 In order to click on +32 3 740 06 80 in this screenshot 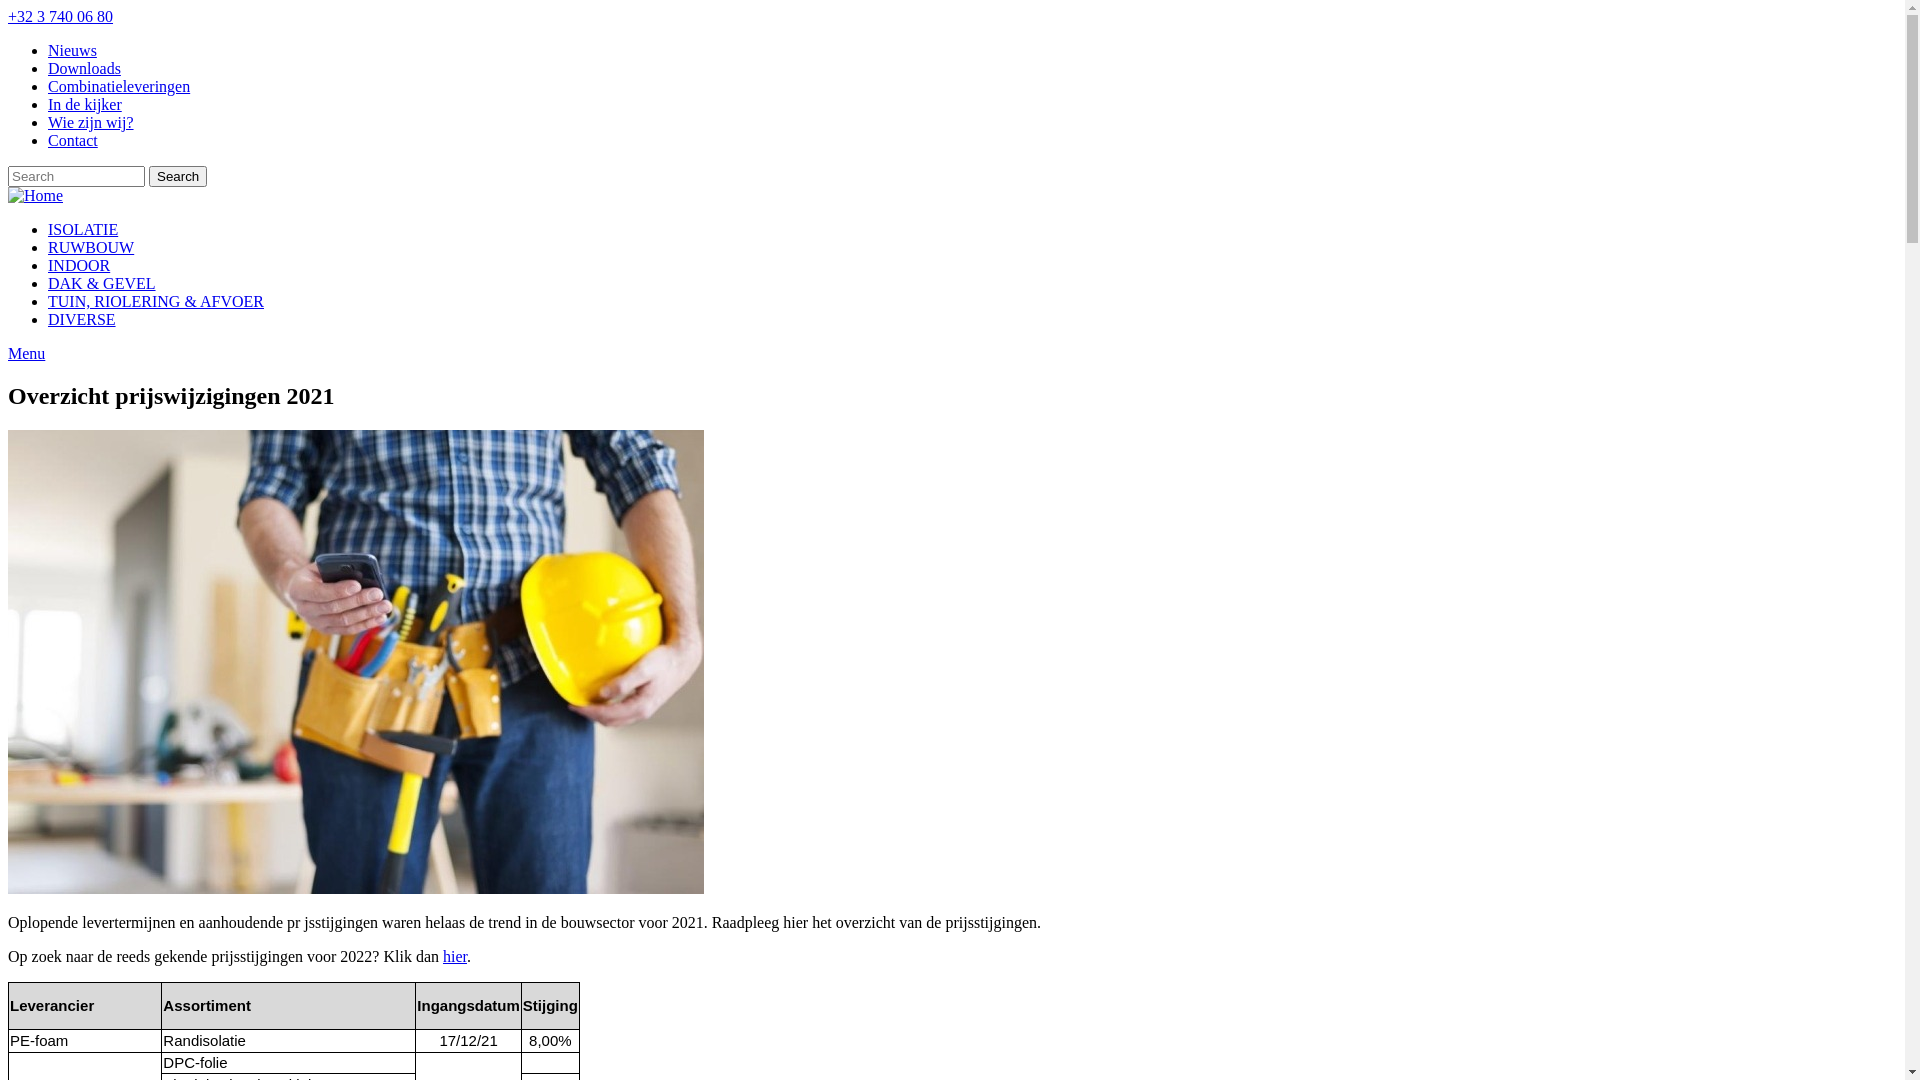, I will do `click(60, 16)`.